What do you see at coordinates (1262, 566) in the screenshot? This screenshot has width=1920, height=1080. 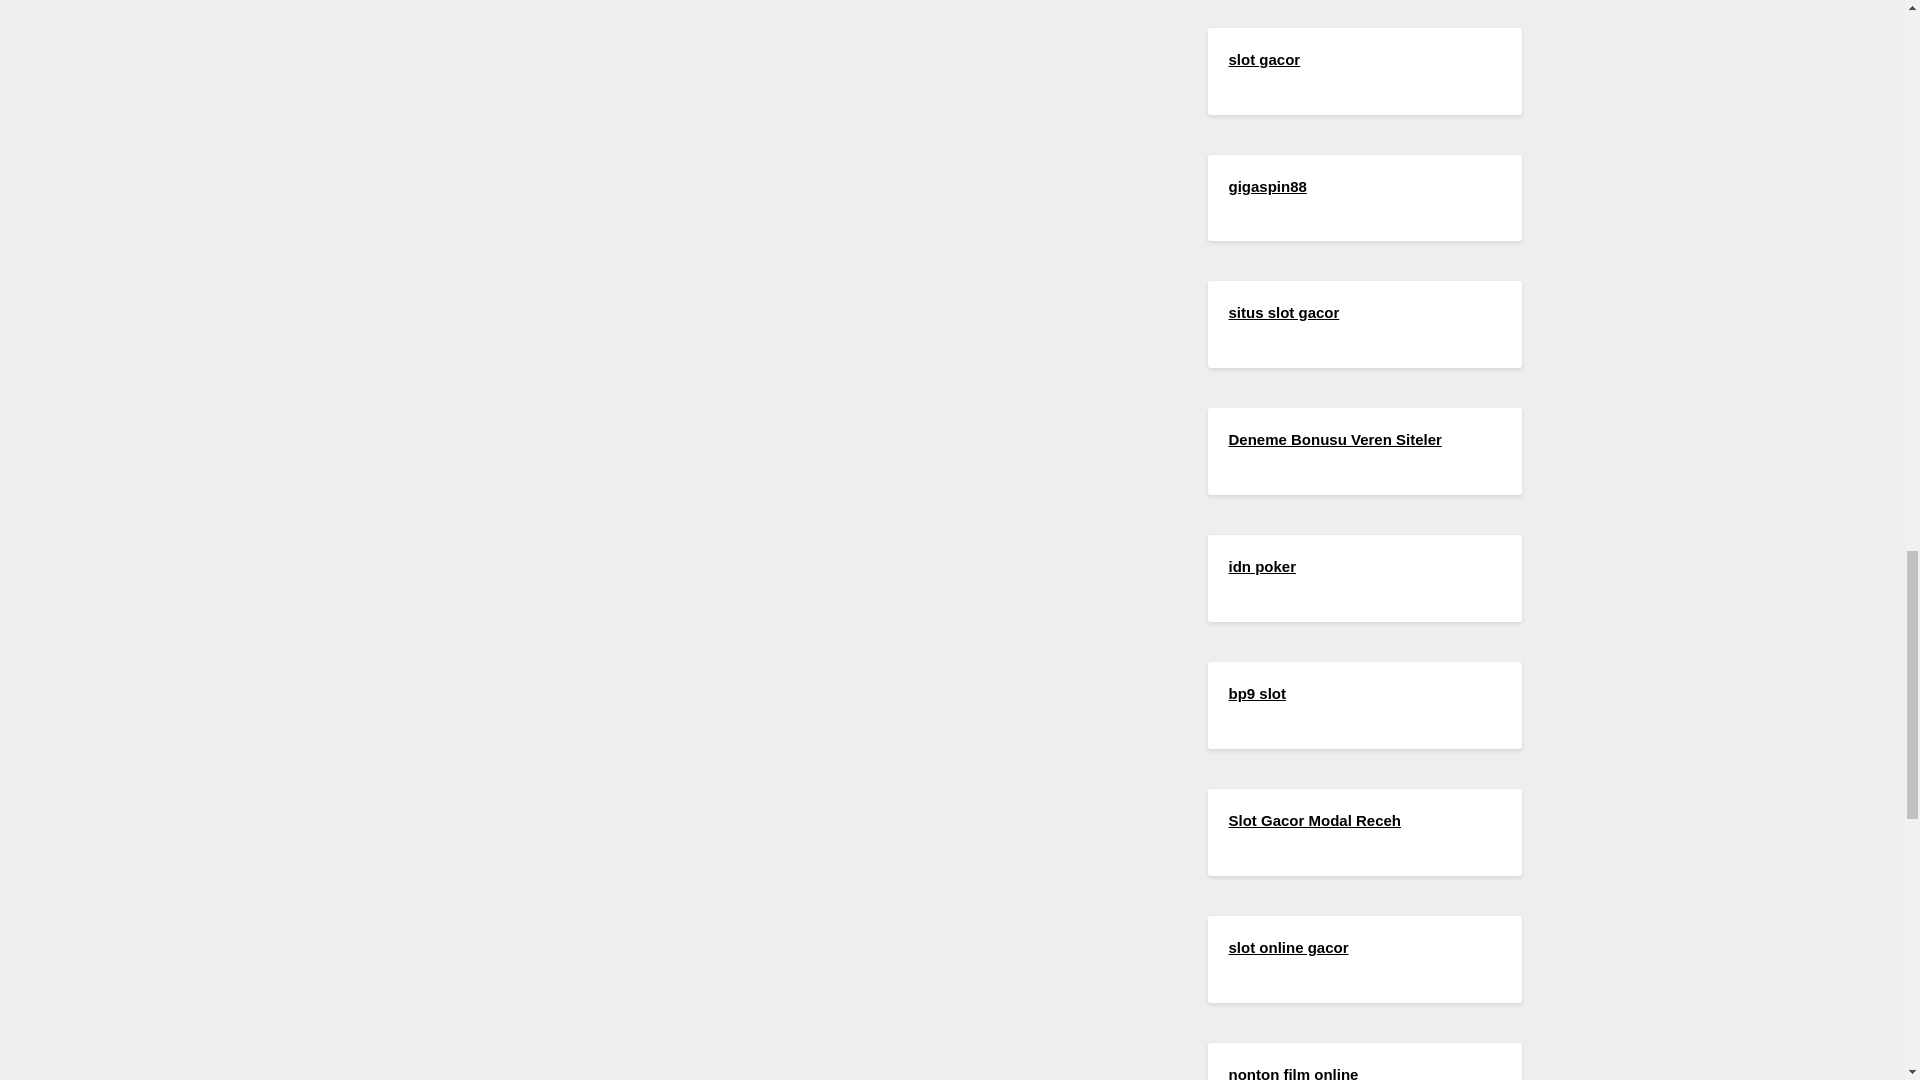 I see `idn poker` at bounding box center [1262, 566].